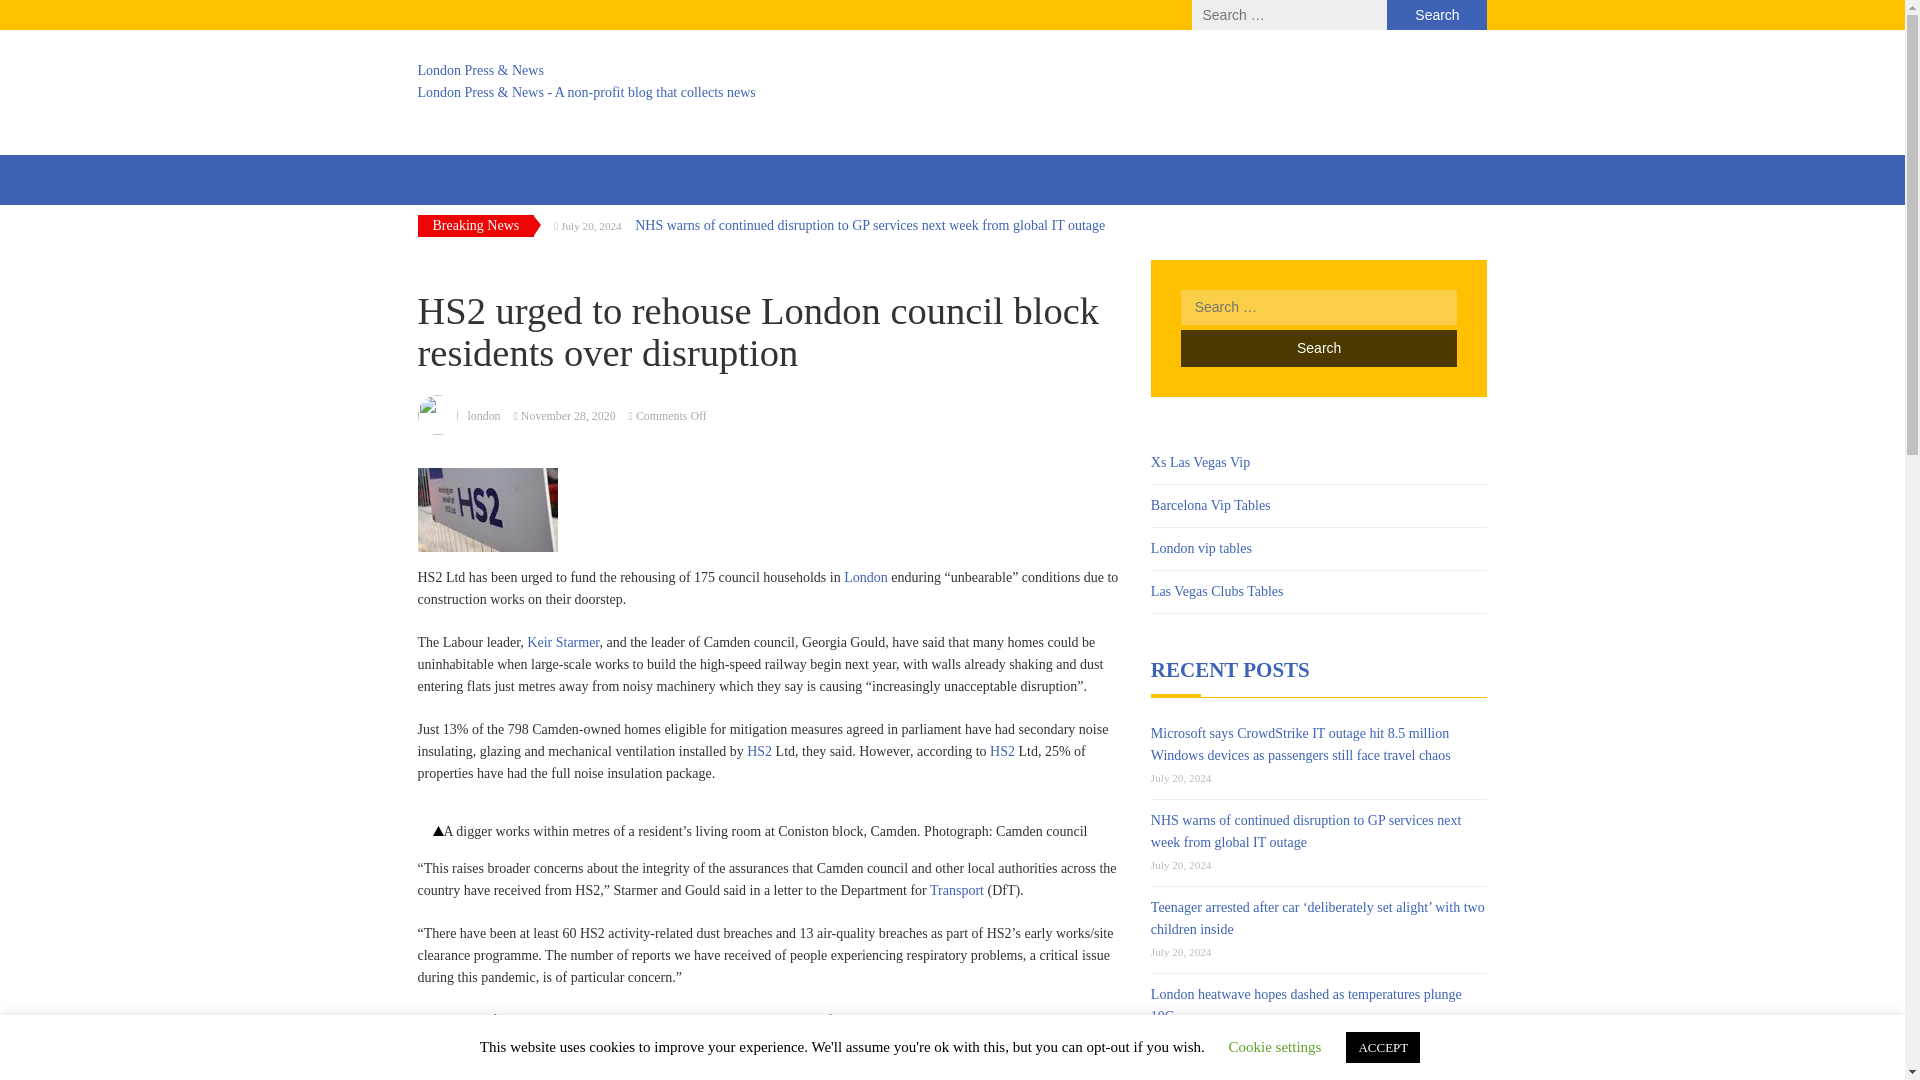  Describe the element at coordinates (956, 890) in the screenshot. I see `Transport` at that location.